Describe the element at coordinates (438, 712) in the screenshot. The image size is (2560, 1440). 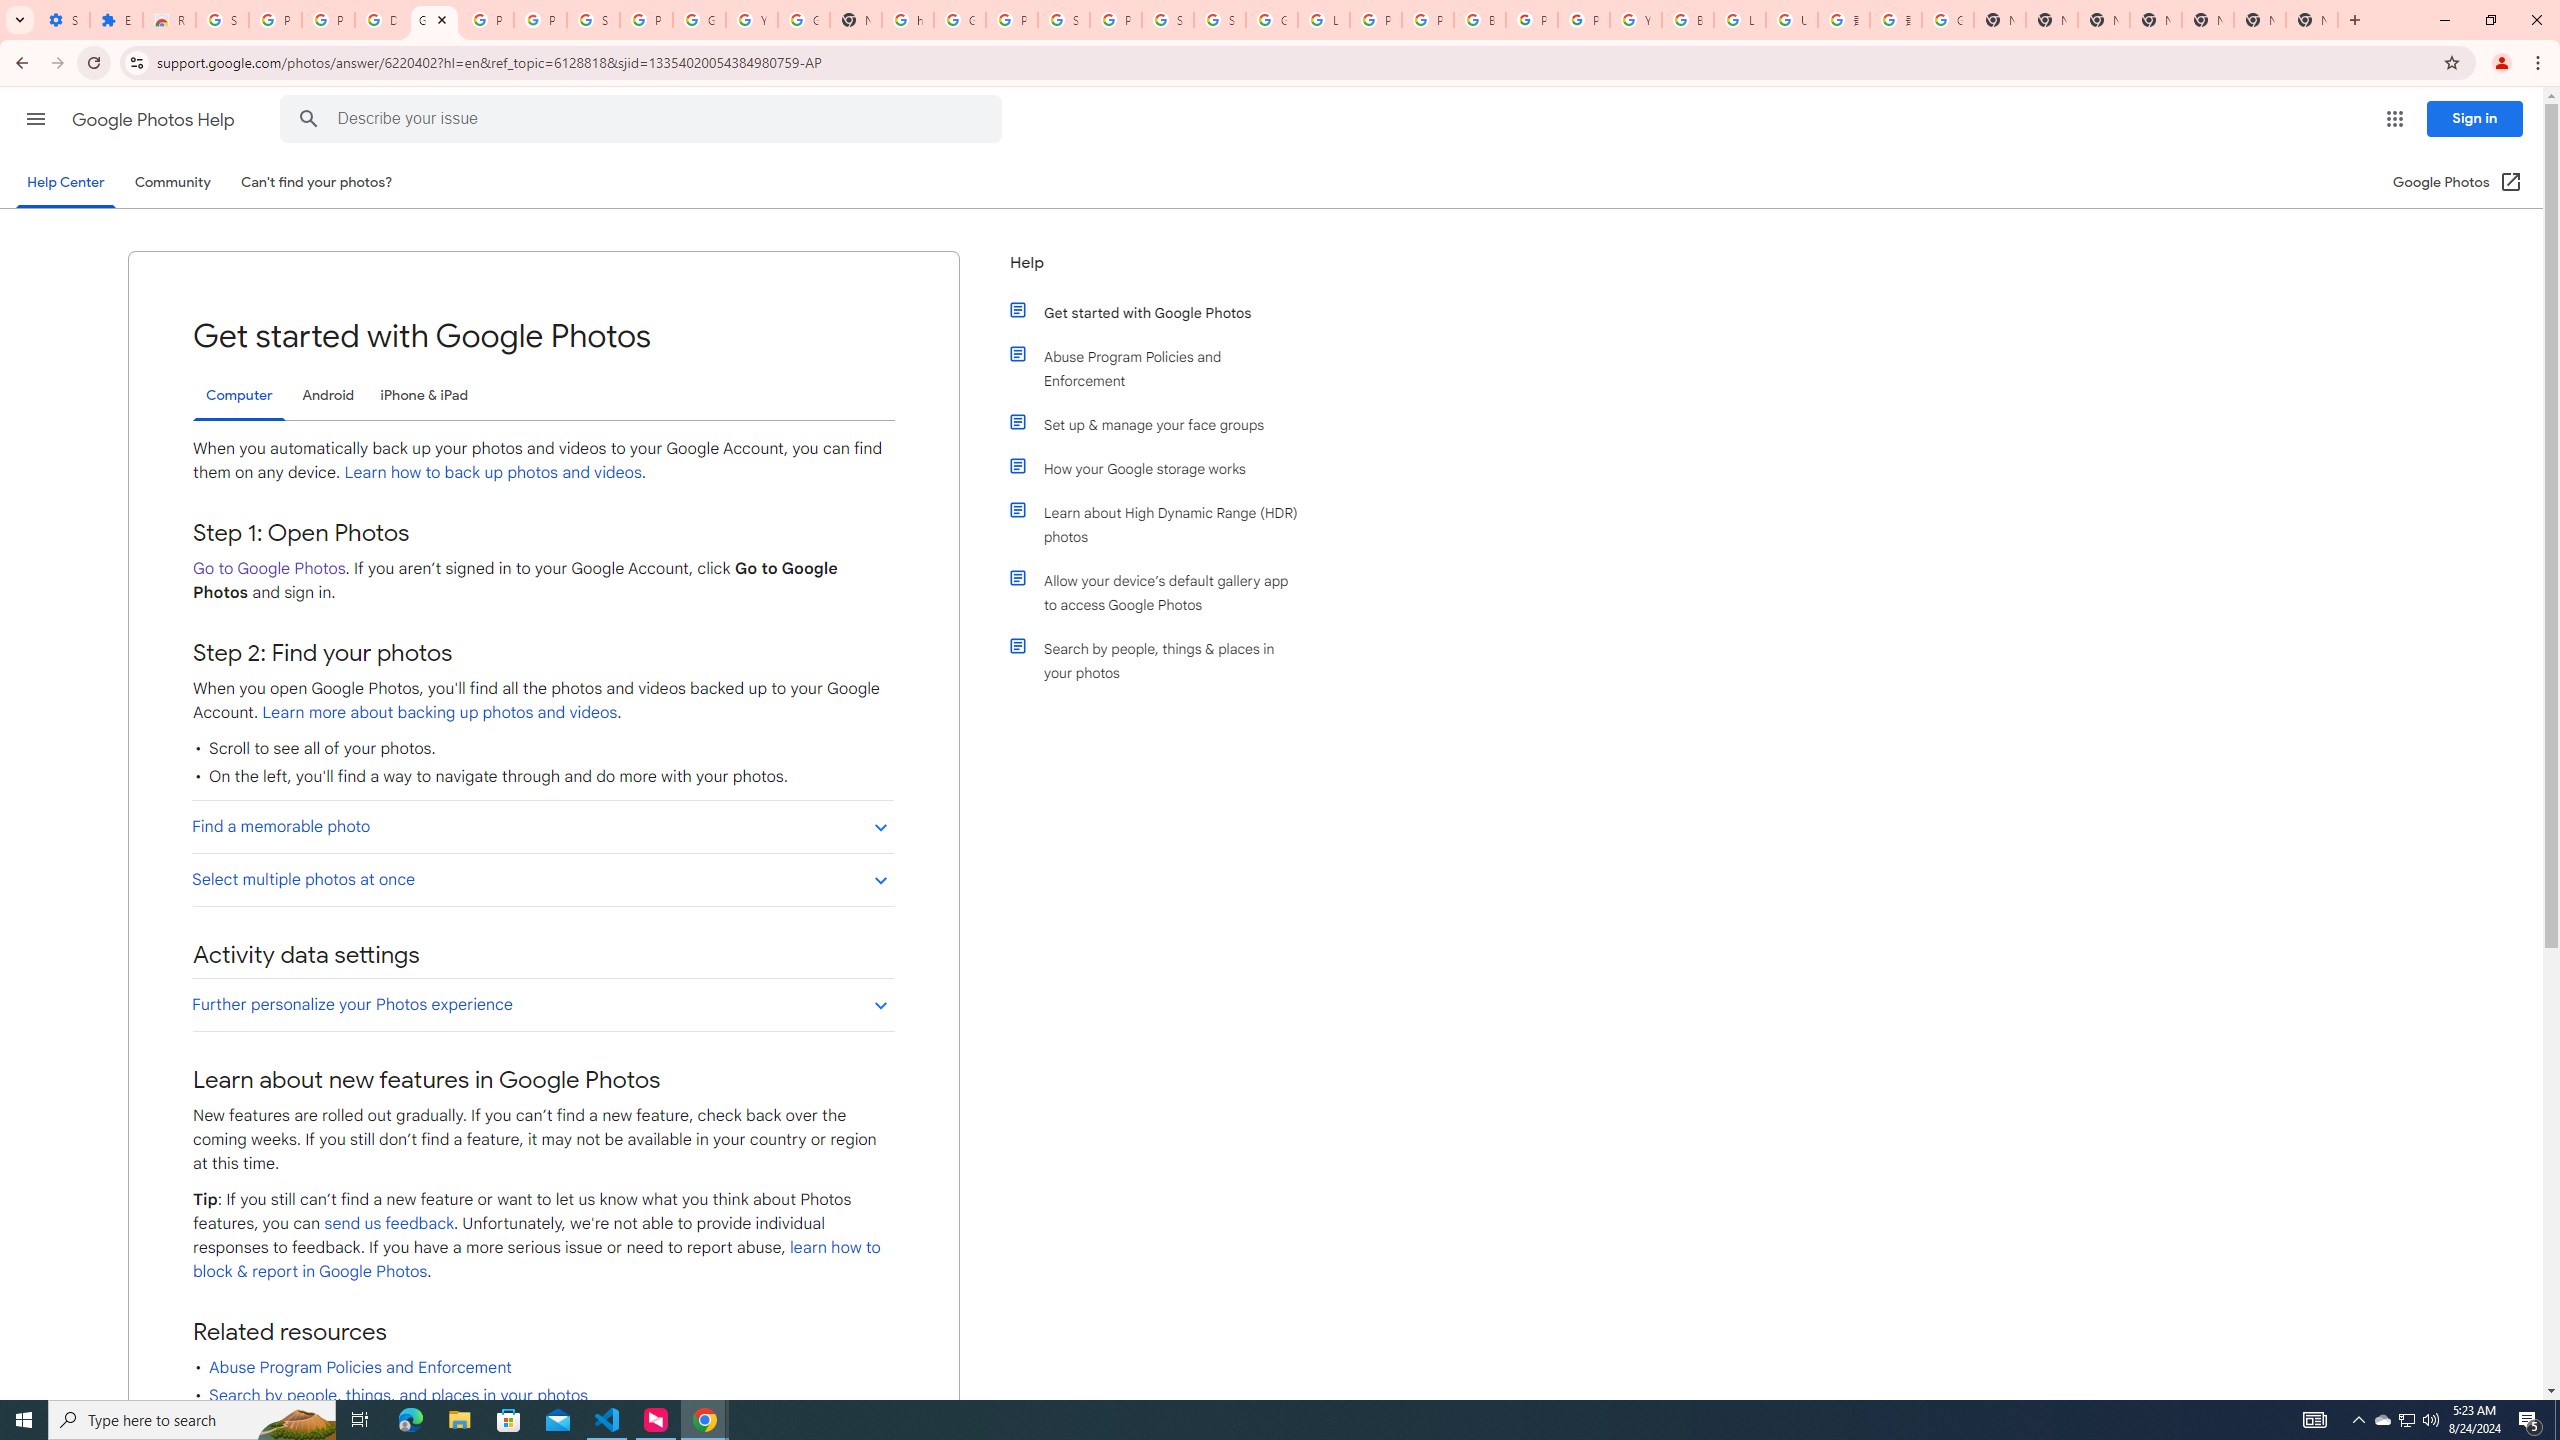
I see `Learn more about backing up photos and videos` at that location.